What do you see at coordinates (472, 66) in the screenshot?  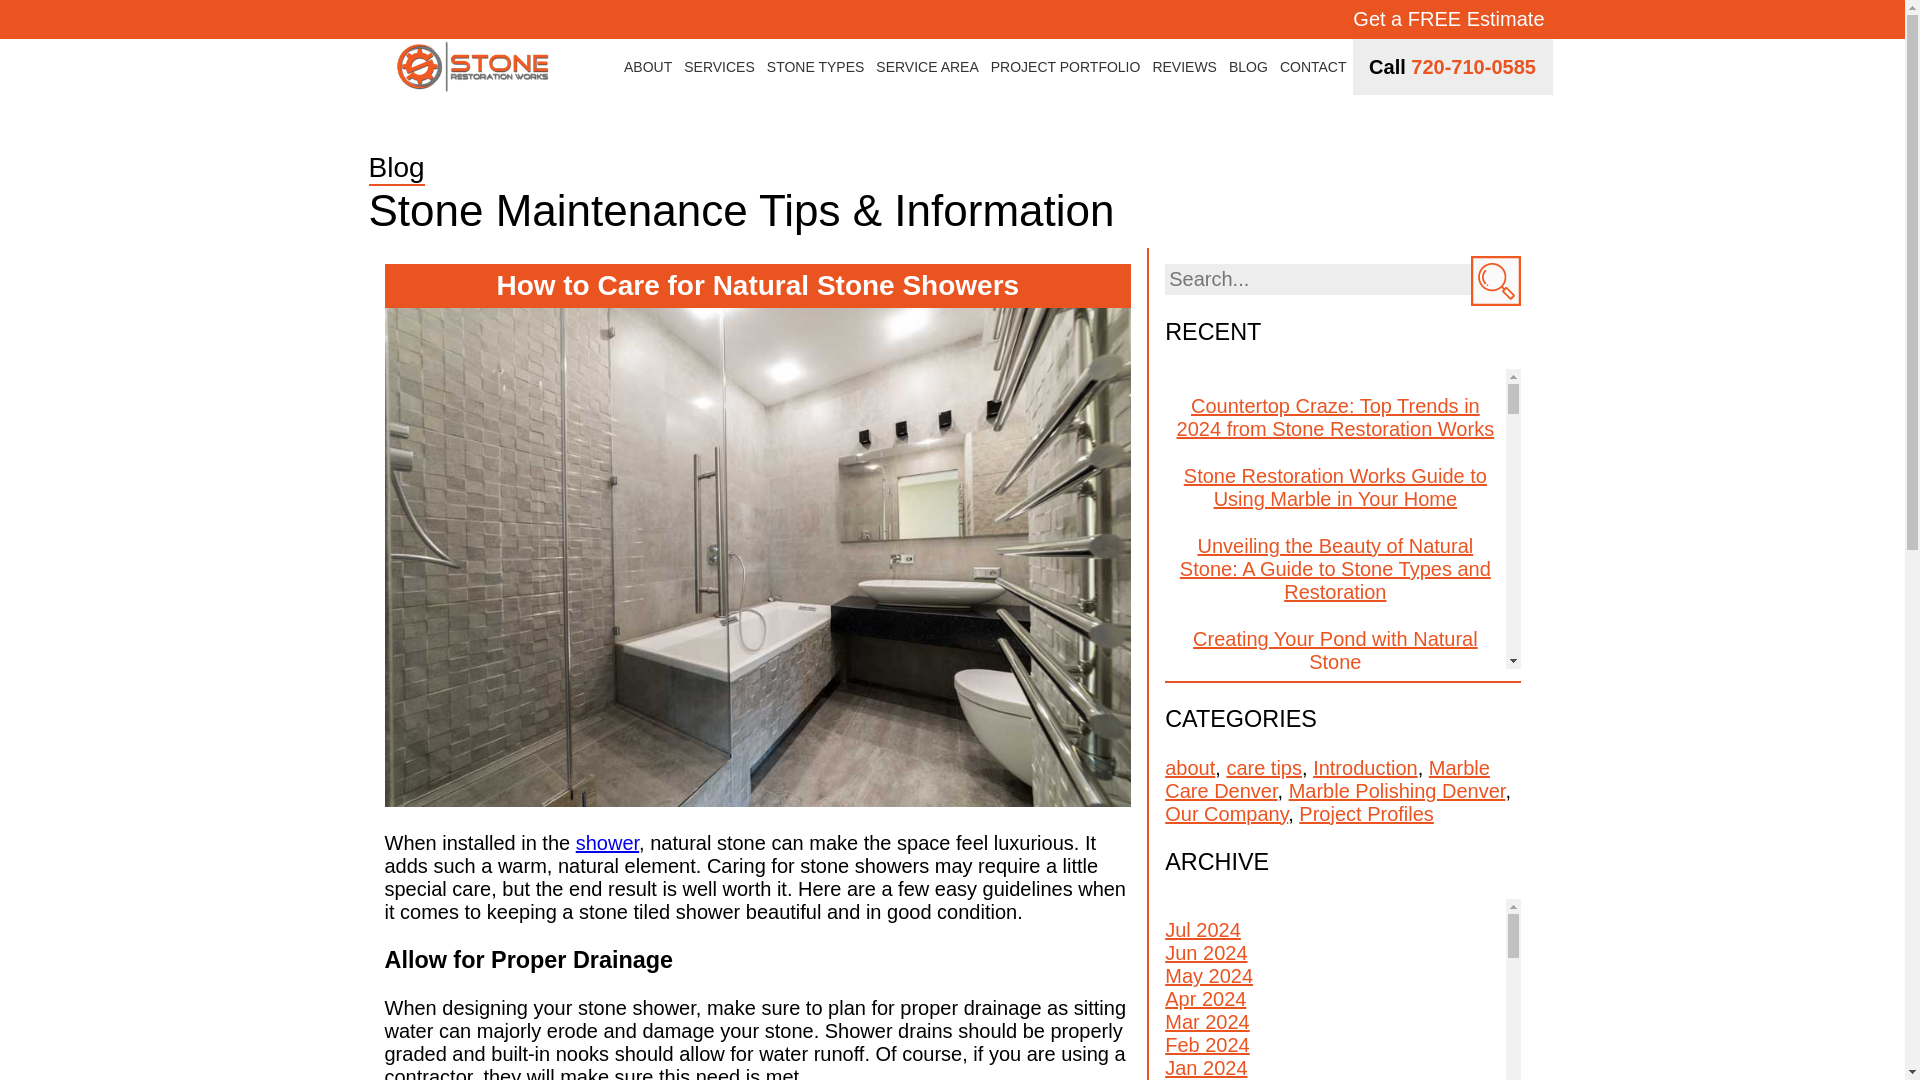 I see `Stone Restoration Works` at bounding box center [472, 66].